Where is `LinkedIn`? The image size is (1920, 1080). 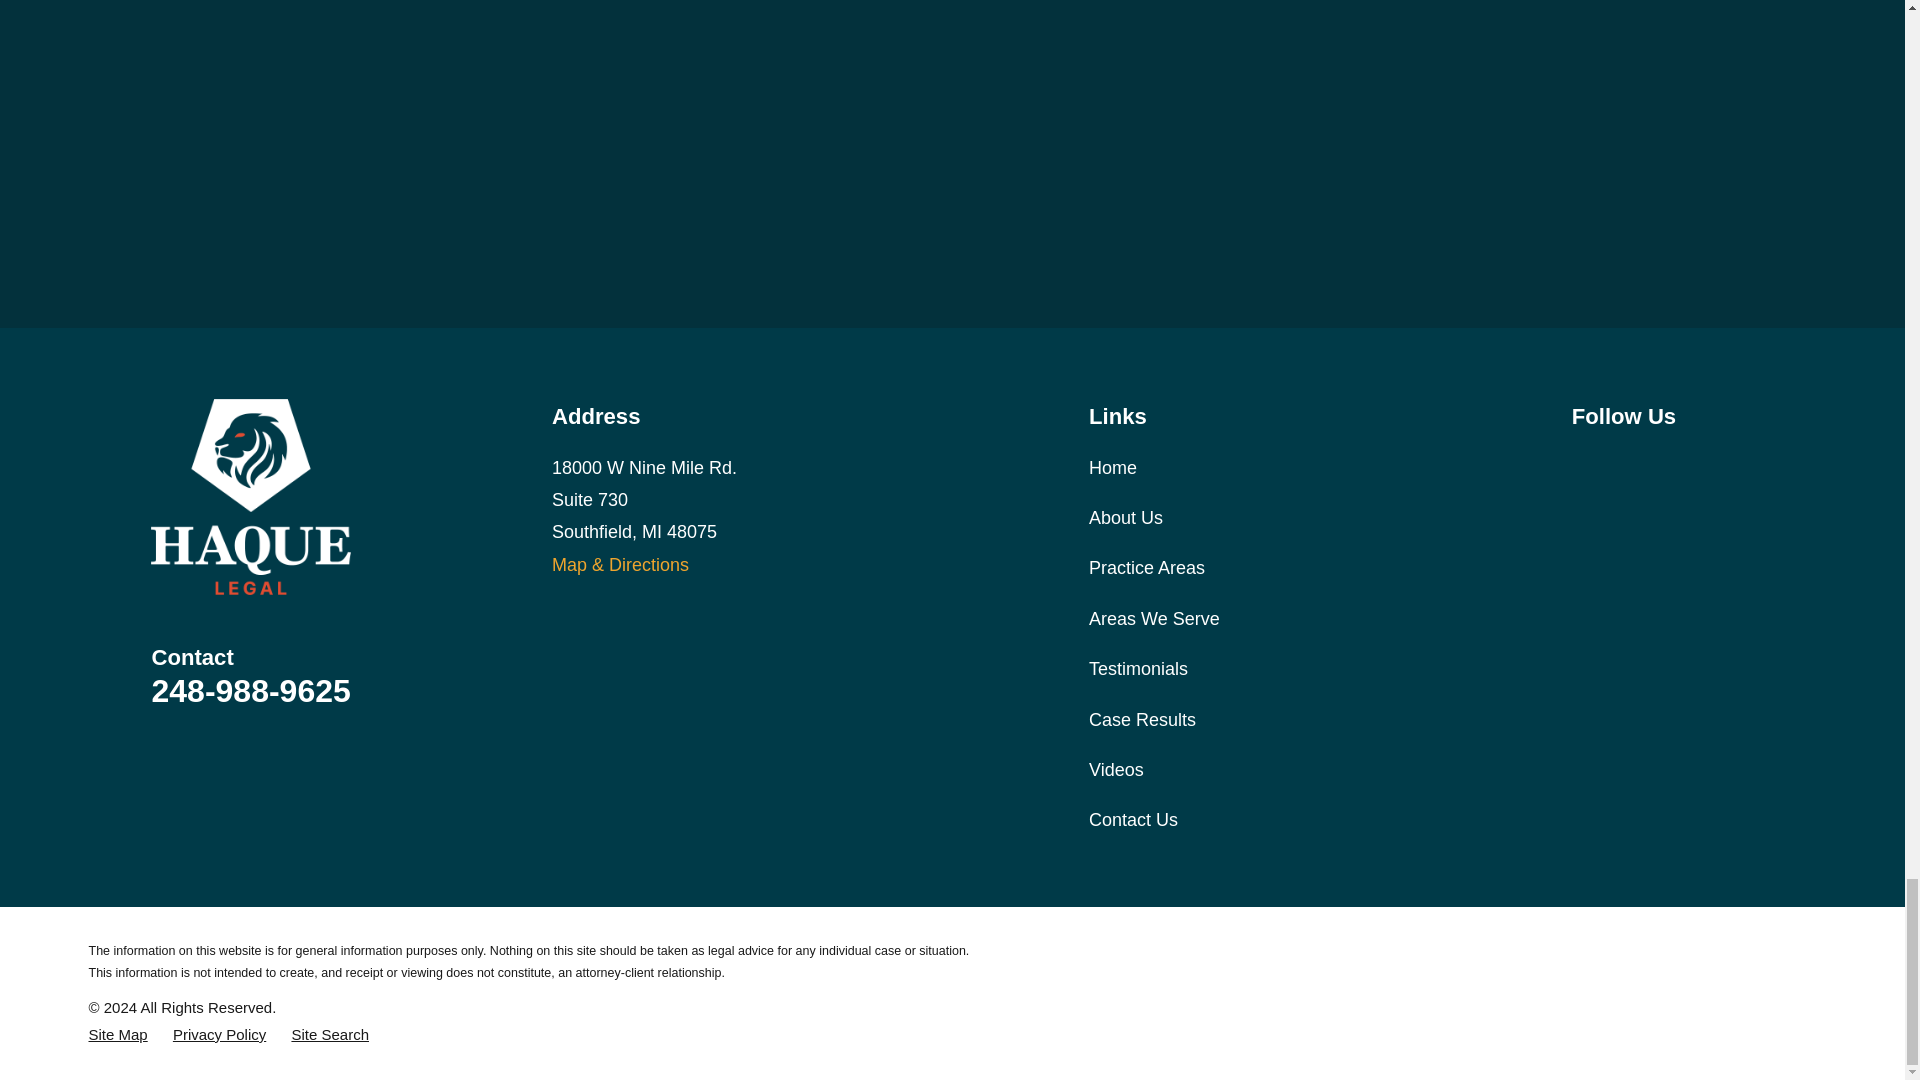 LinkedIn is located at coordinates (1740, 464).